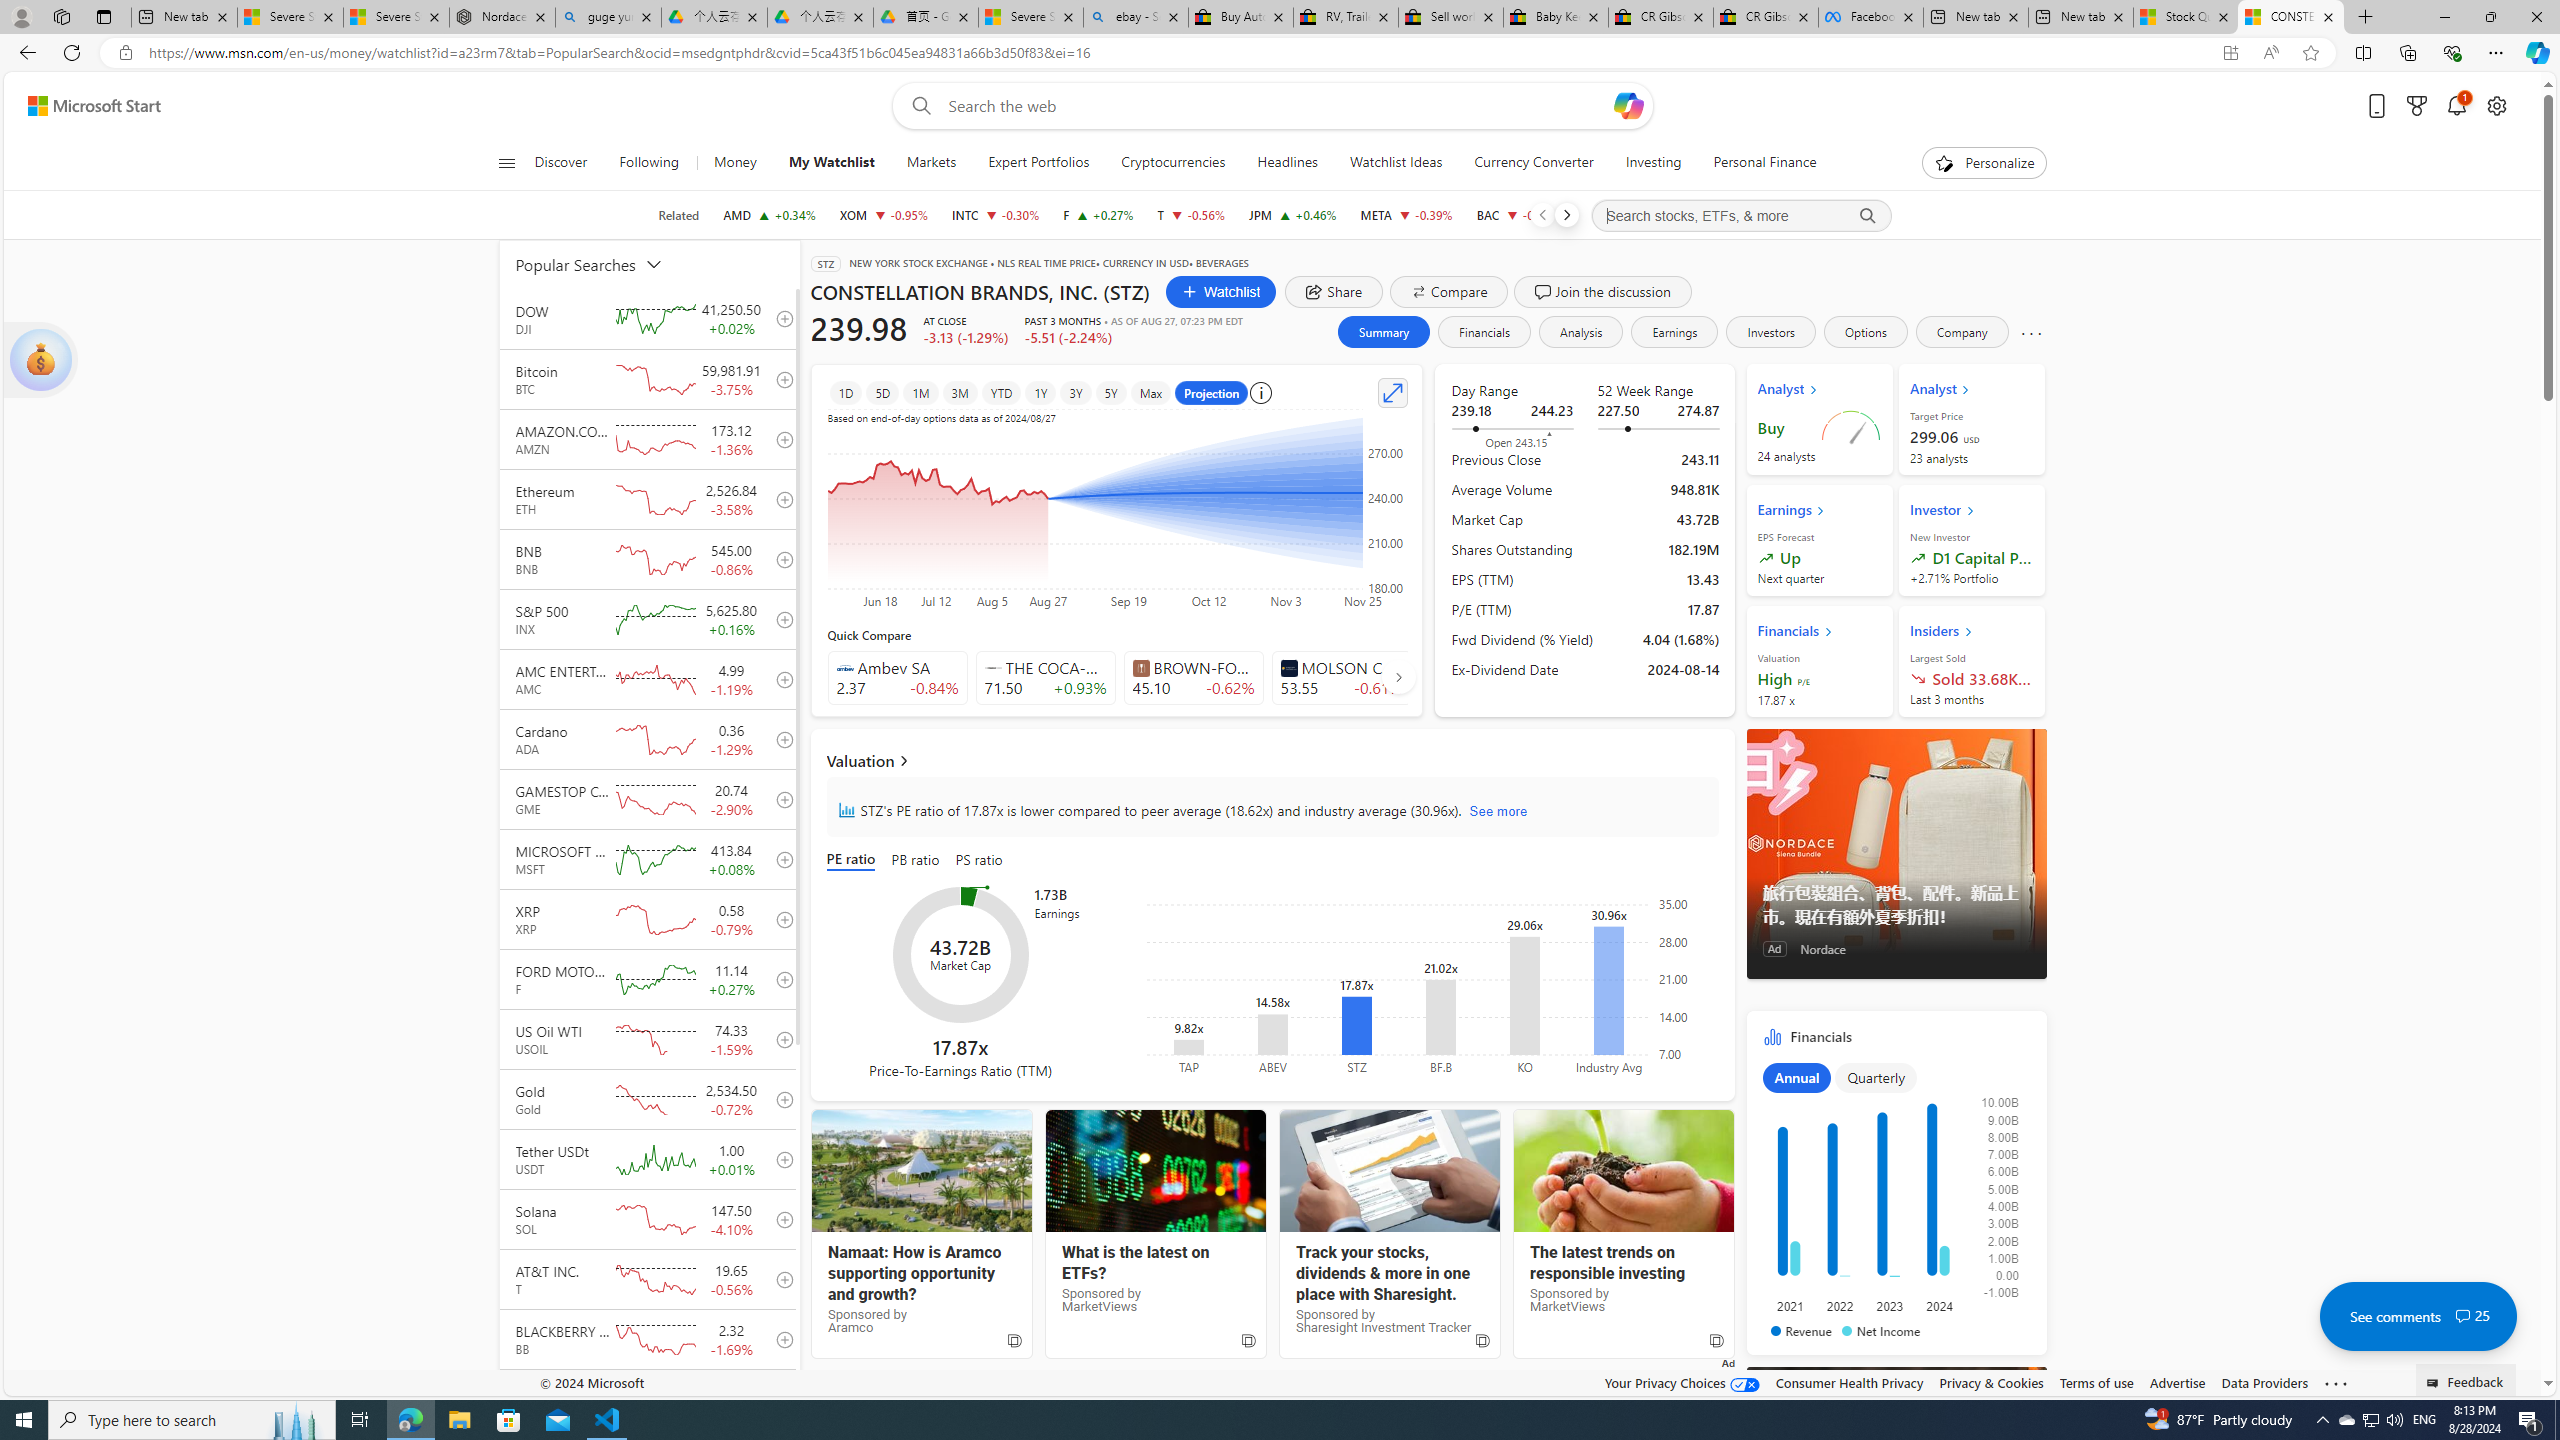  What do you see at coordinates (1150, 392) in the screenshot?
I see `Max` at bounding box center [1150, 392].